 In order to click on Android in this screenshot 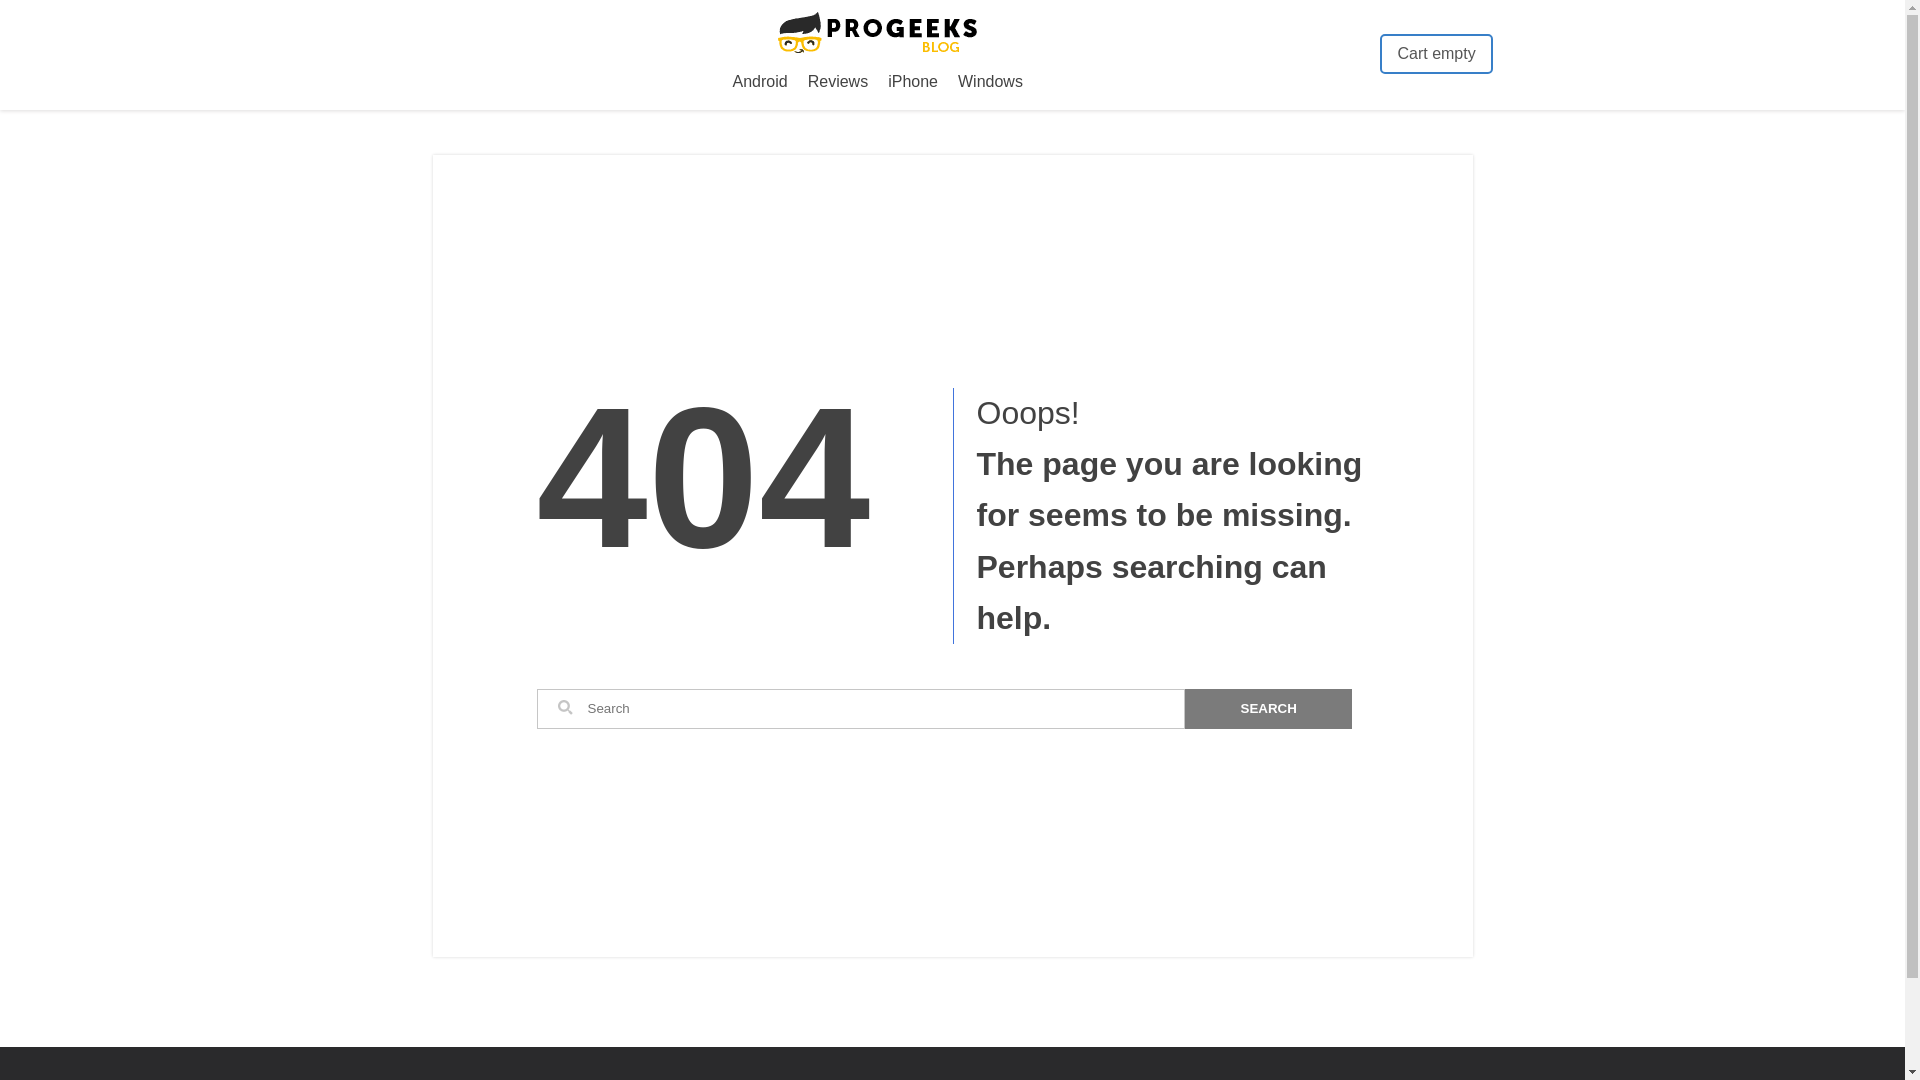, I will do `click(760, 82)`.